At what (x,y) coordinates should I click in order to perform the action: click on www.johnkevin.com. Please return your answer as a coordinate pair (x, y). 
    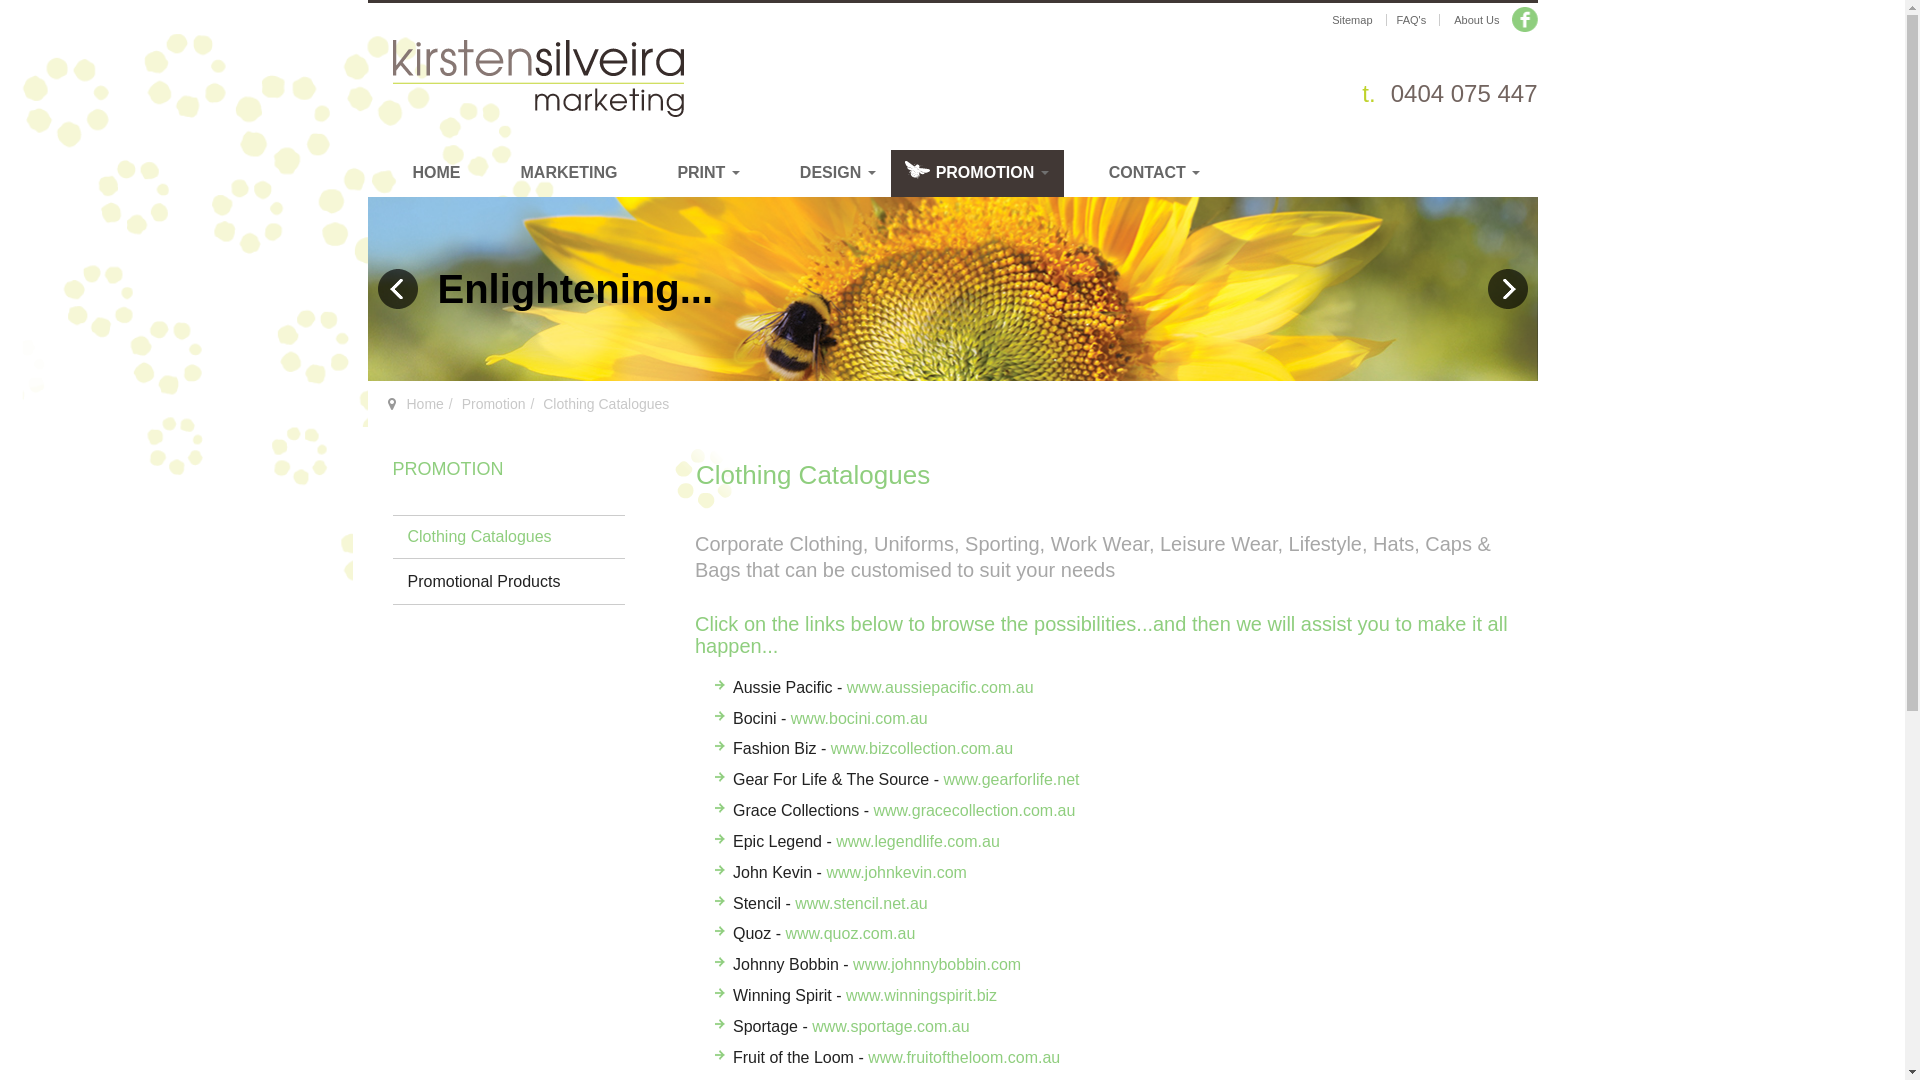
    Looking at the image, I should click on (896, 872).